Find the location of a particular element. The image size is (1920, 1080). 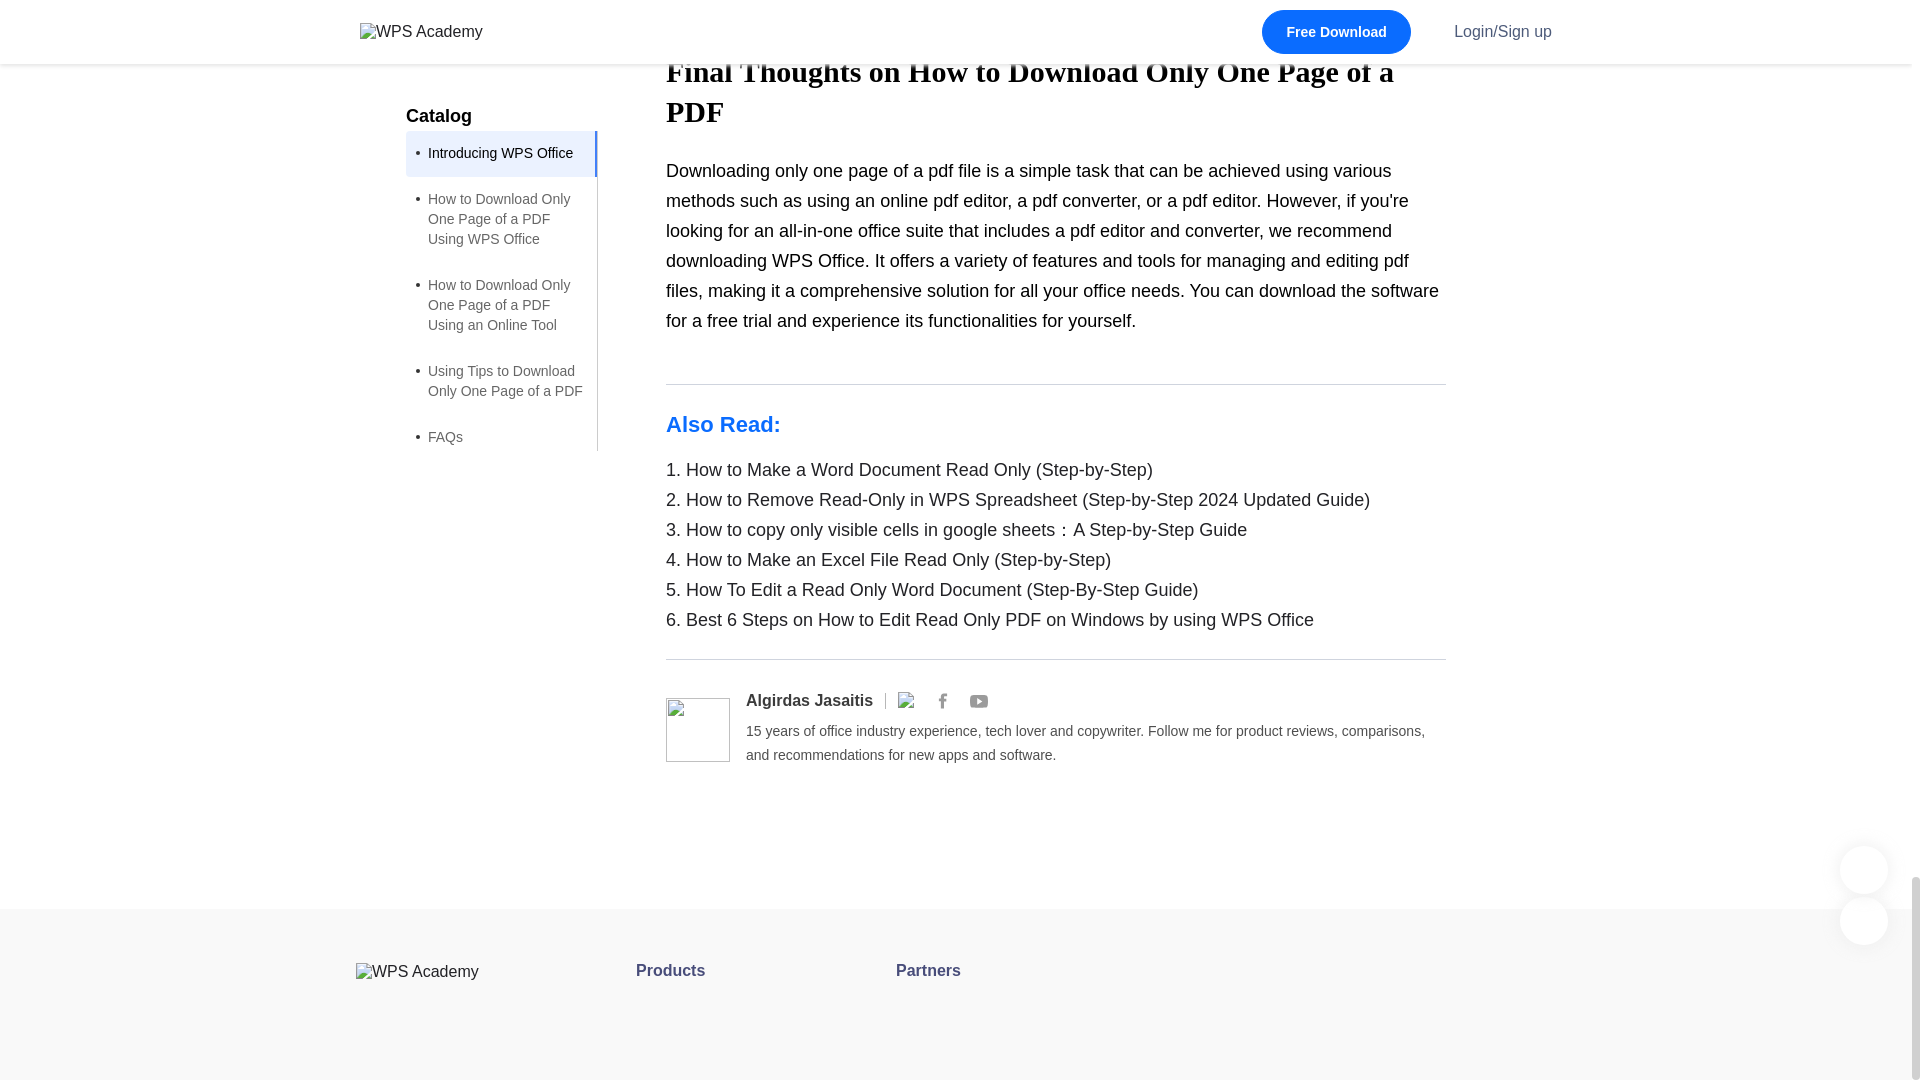

Algirdas Jasaitis is located at coordinates (810, 700).